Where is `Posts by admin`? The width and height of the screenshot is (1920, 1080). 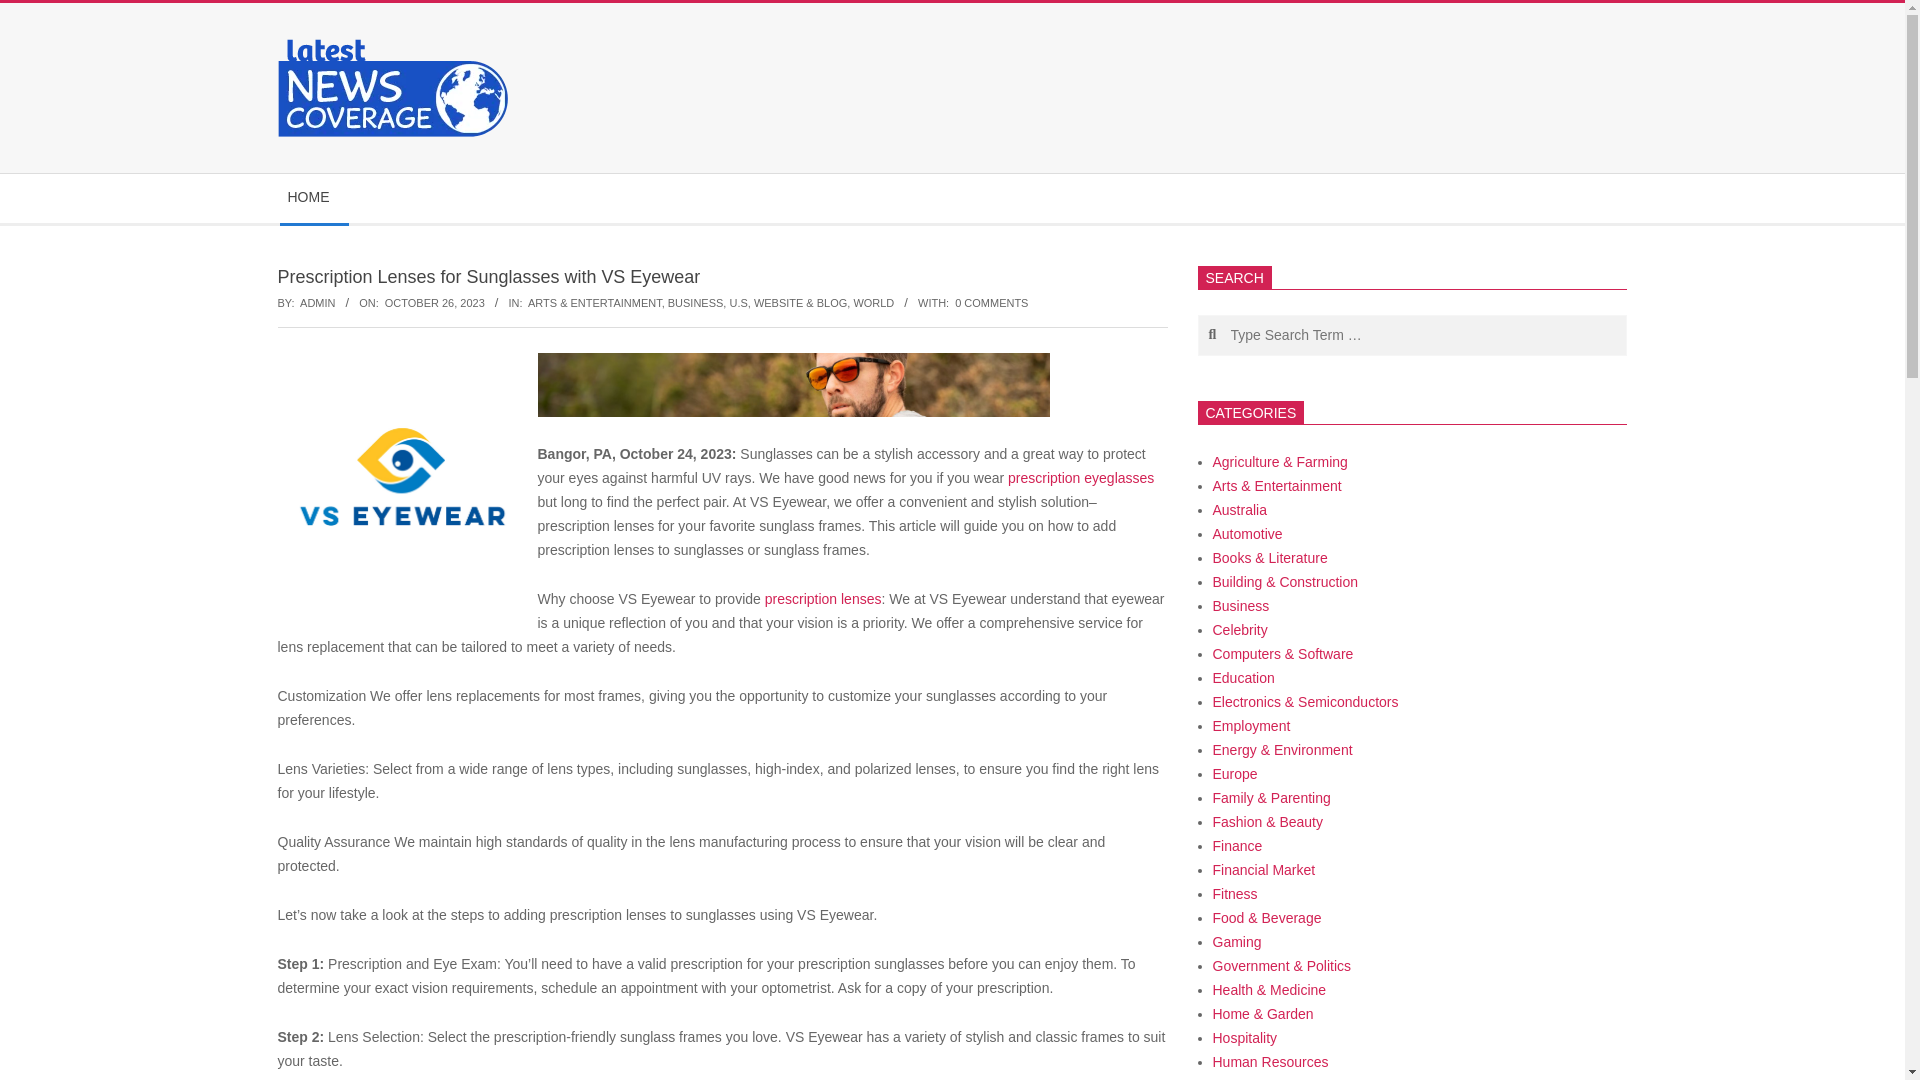 Posts by admin is located at coordinates (316, 302).